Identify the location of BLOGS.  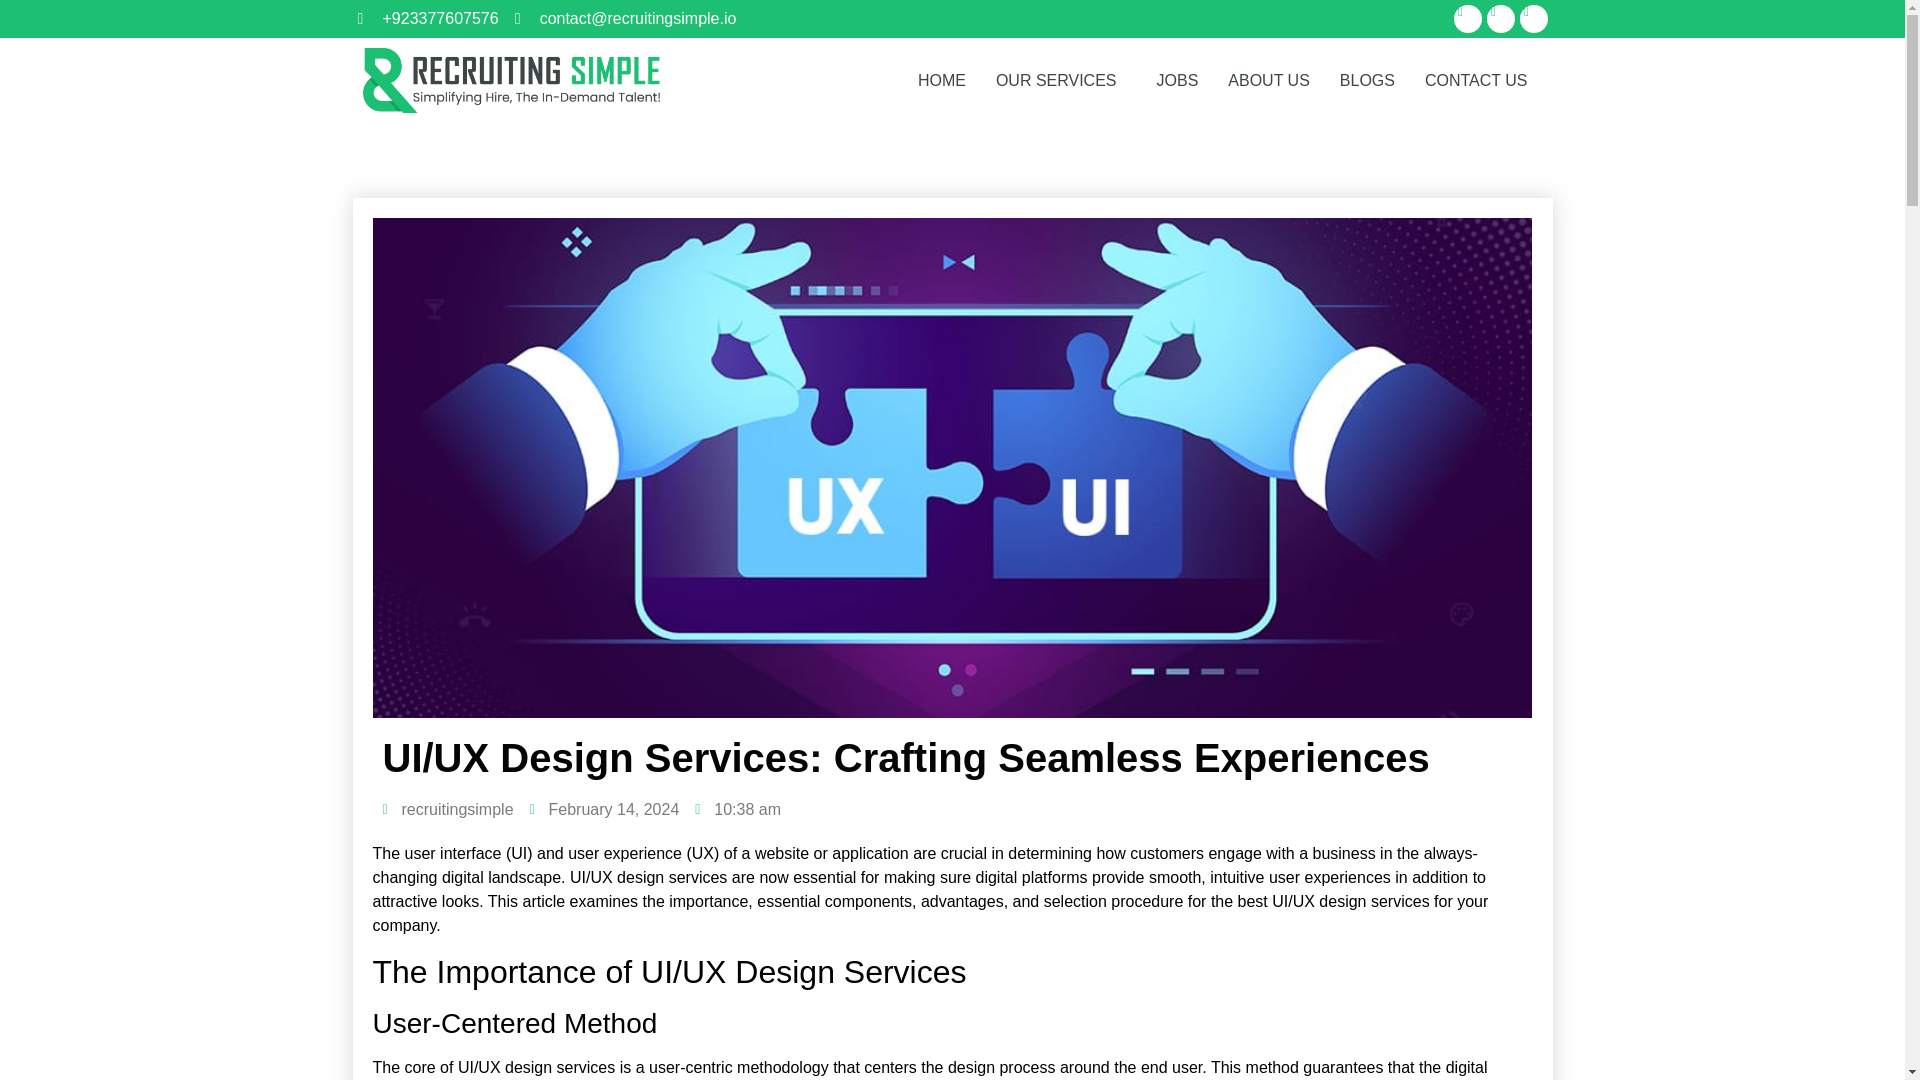
(1366, 80).